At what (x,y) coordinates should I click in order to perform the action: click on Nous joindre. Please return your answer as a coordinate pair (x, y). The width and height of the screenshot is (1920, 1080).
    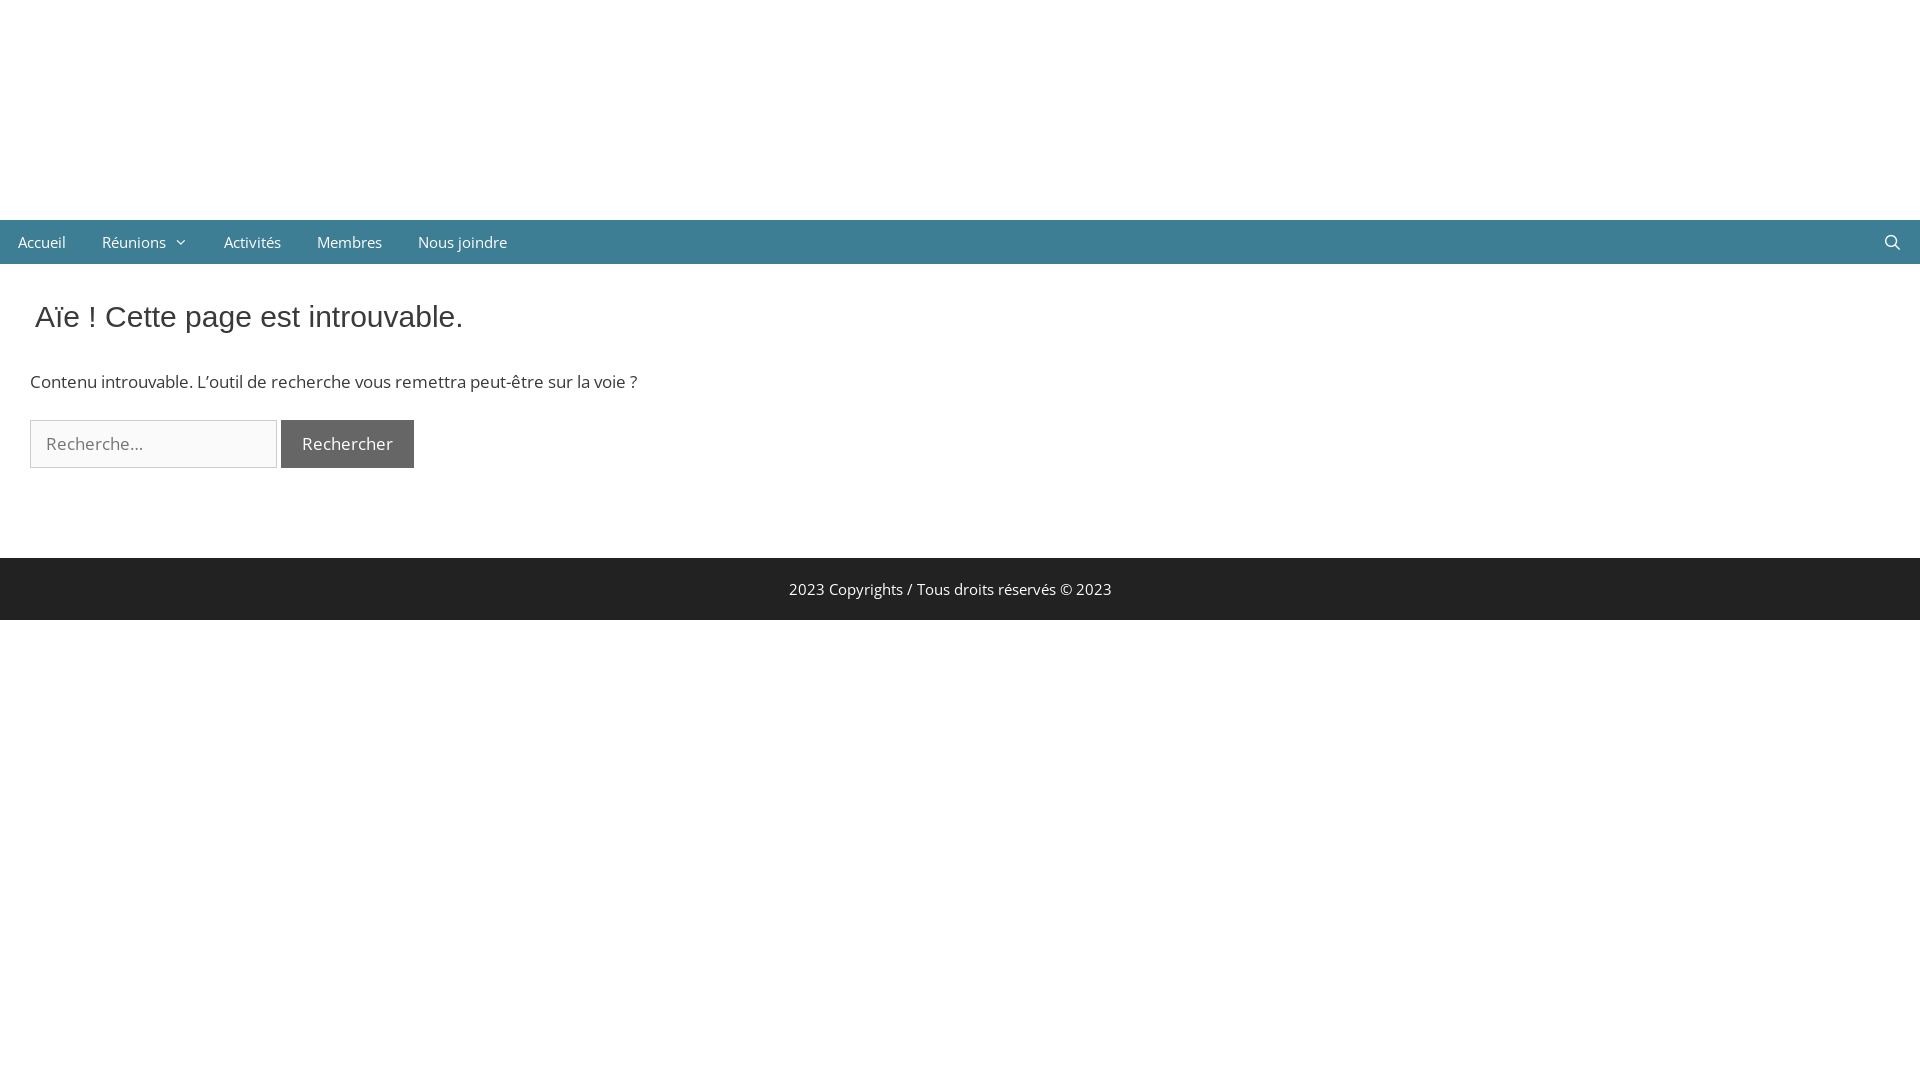
    Looking at the image, I should click on (462, 242).